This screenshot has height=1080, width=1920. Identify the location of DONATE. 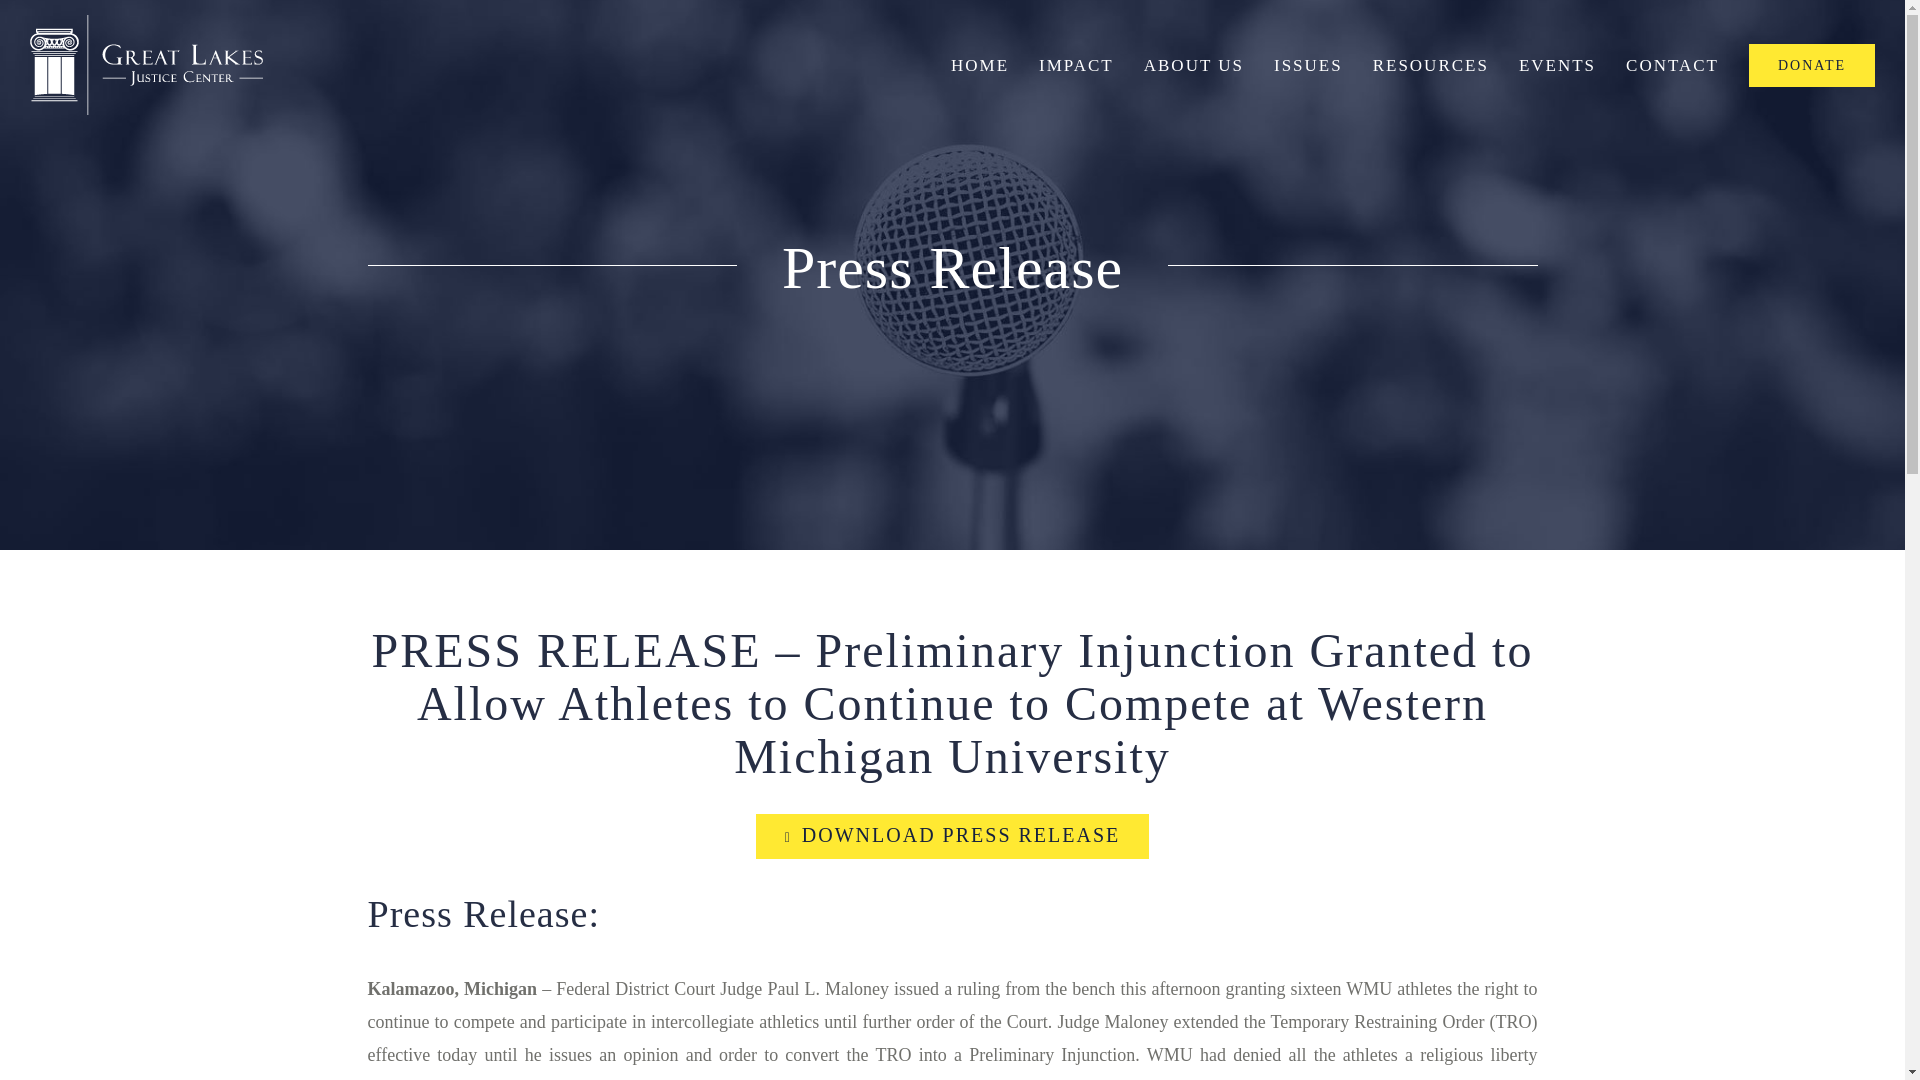
(1812, 64).